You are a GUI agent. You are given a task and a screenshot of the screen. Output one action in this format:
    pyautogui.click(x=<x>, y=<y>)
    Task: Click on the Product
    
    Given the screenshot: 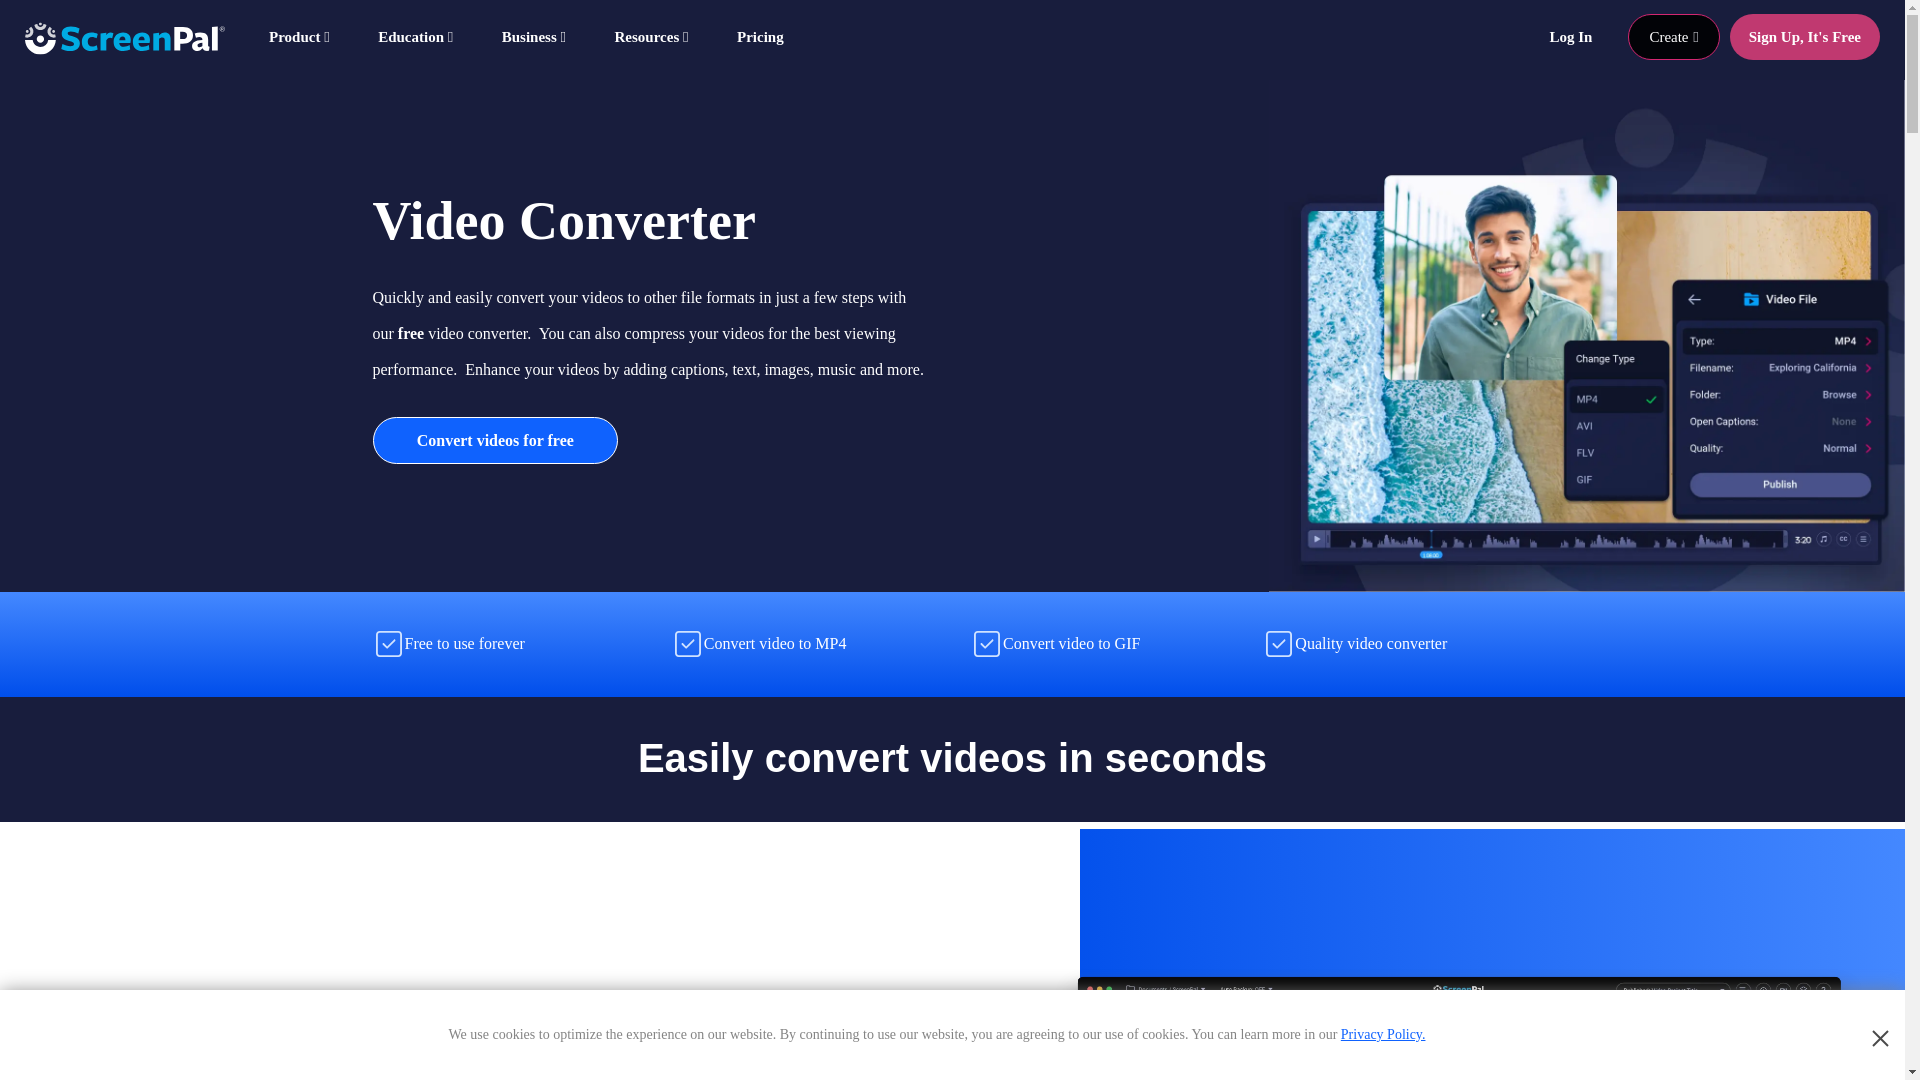 What is the action you would take?
    pyautogui.click(x=301, y=37)
    